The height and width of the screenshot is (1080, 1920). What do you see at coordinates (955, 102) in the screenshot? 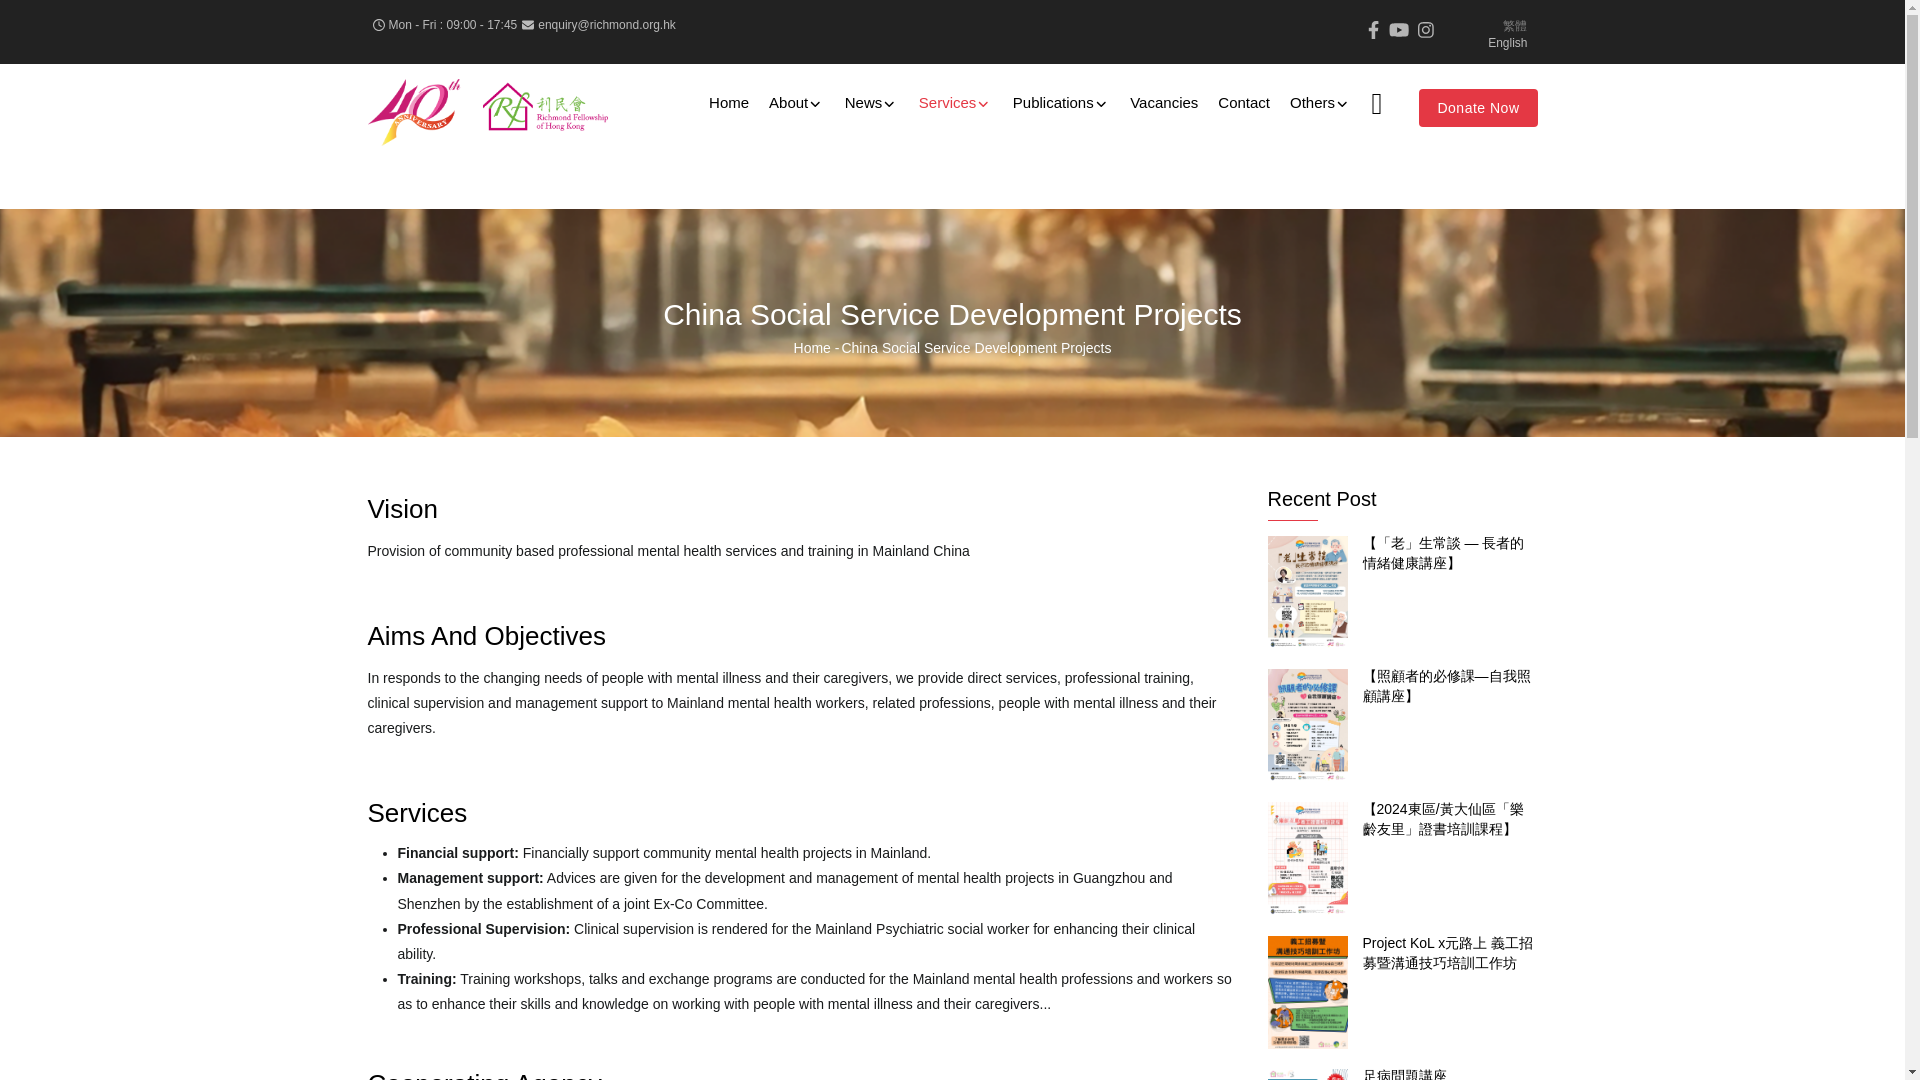
I see `Services` at bounding box center [955, 102].